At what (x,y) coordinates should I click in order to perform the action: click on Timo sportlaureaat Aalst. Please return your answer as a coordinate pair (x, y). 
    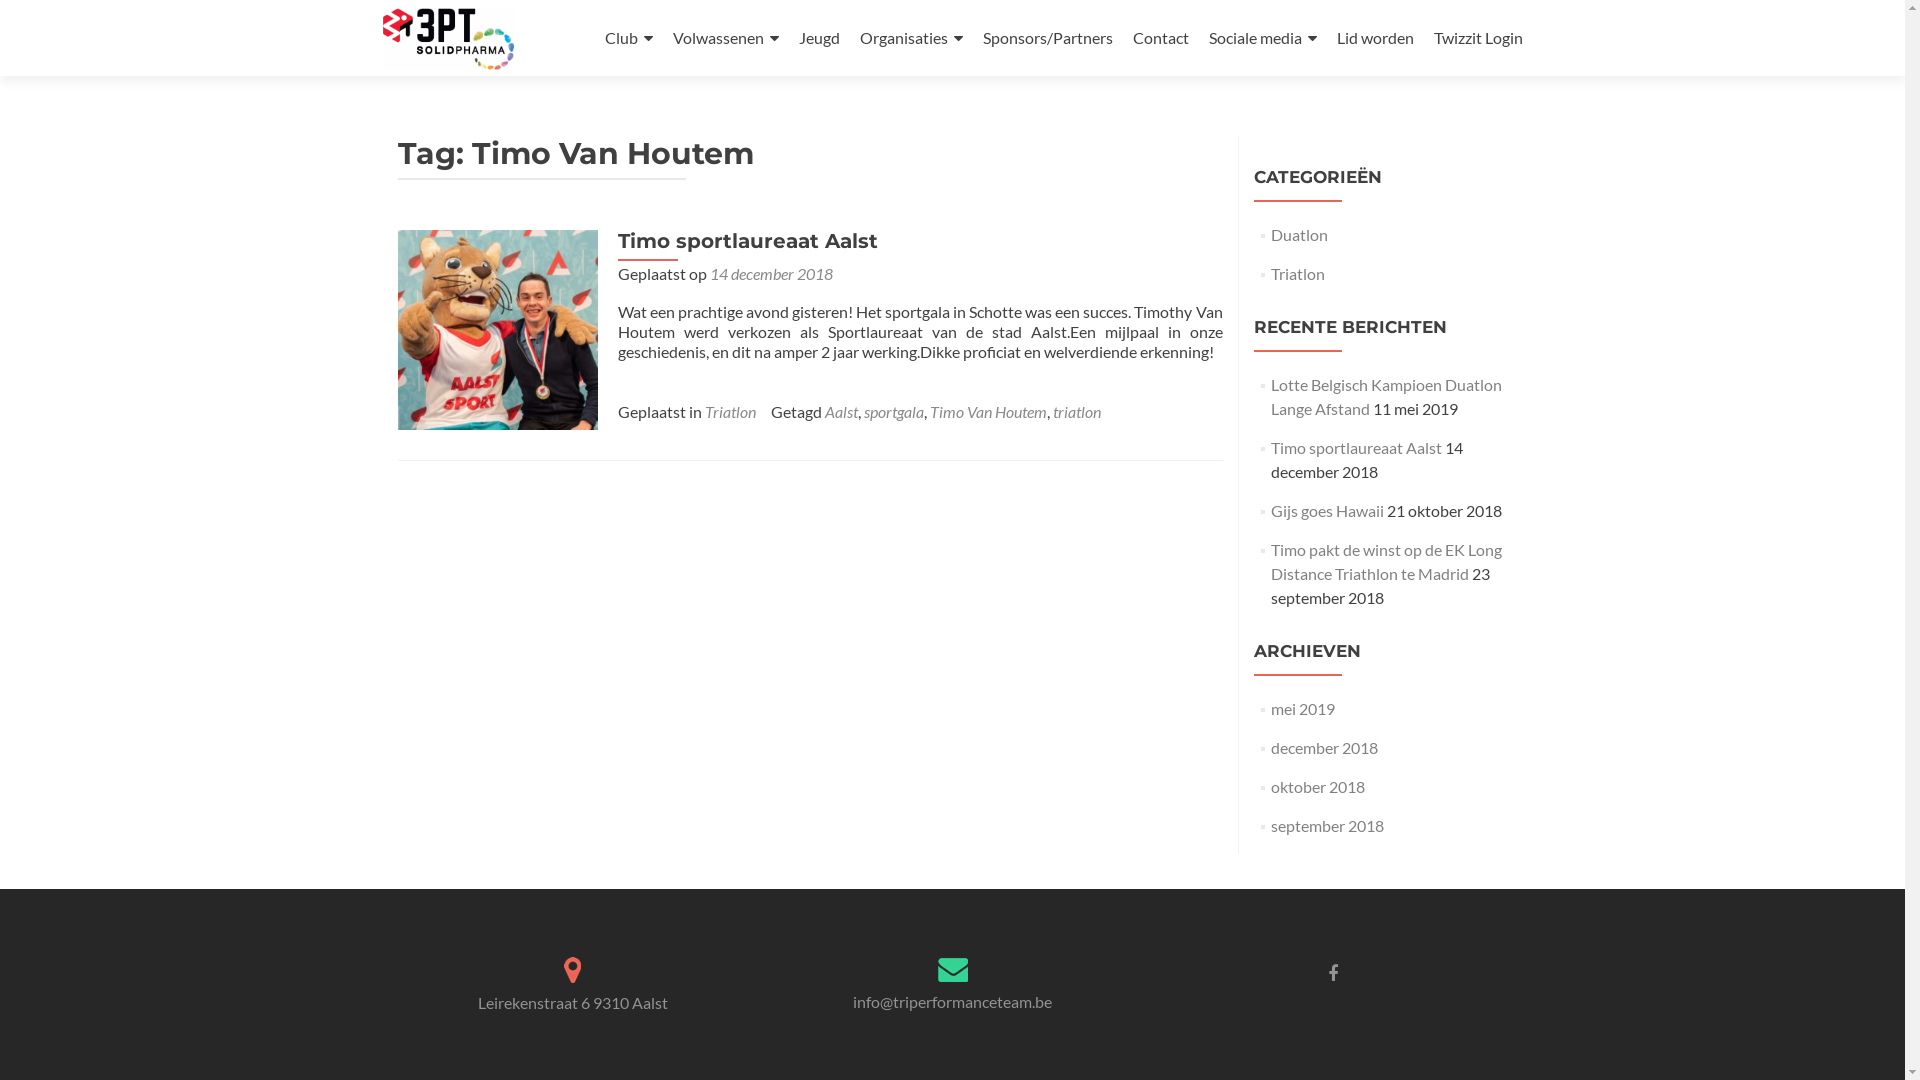
    Looking at the image, I should click on (498, 328).